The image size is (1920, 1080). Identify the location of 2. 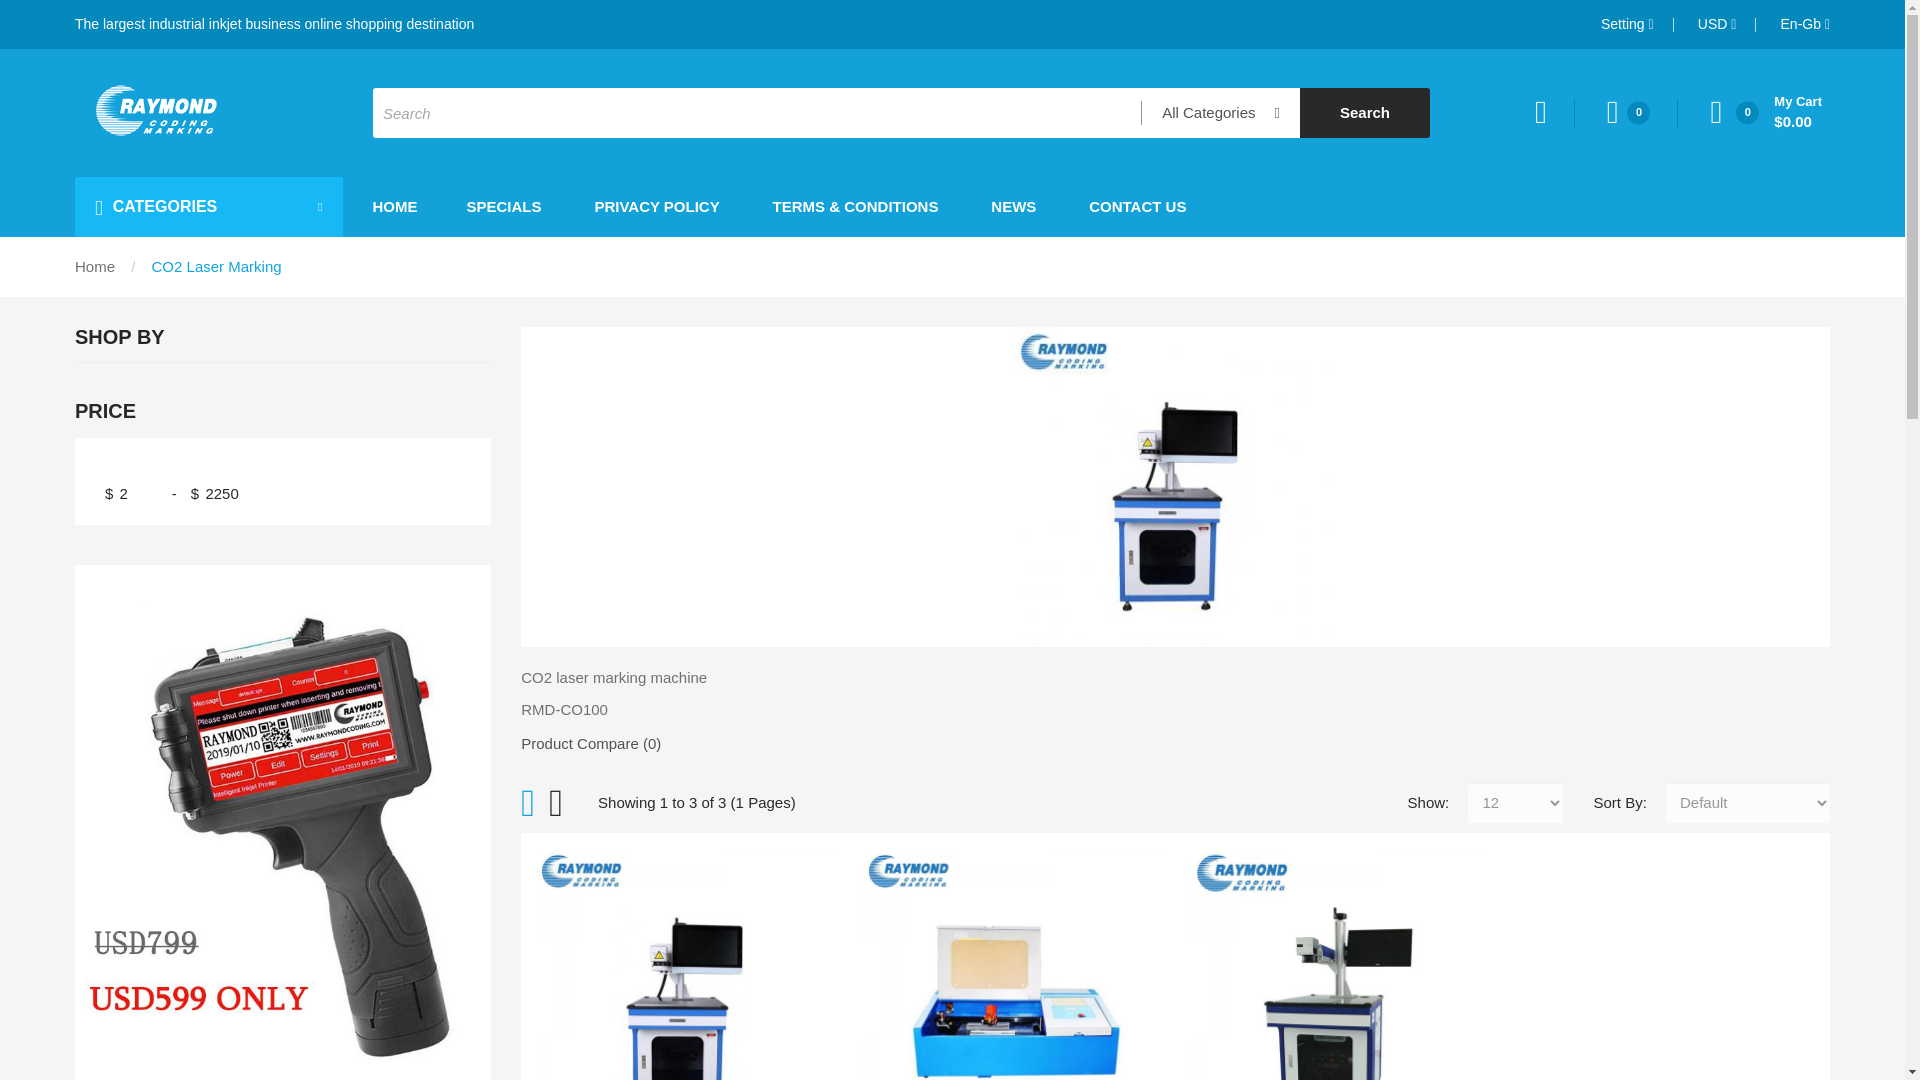
(142, 493).